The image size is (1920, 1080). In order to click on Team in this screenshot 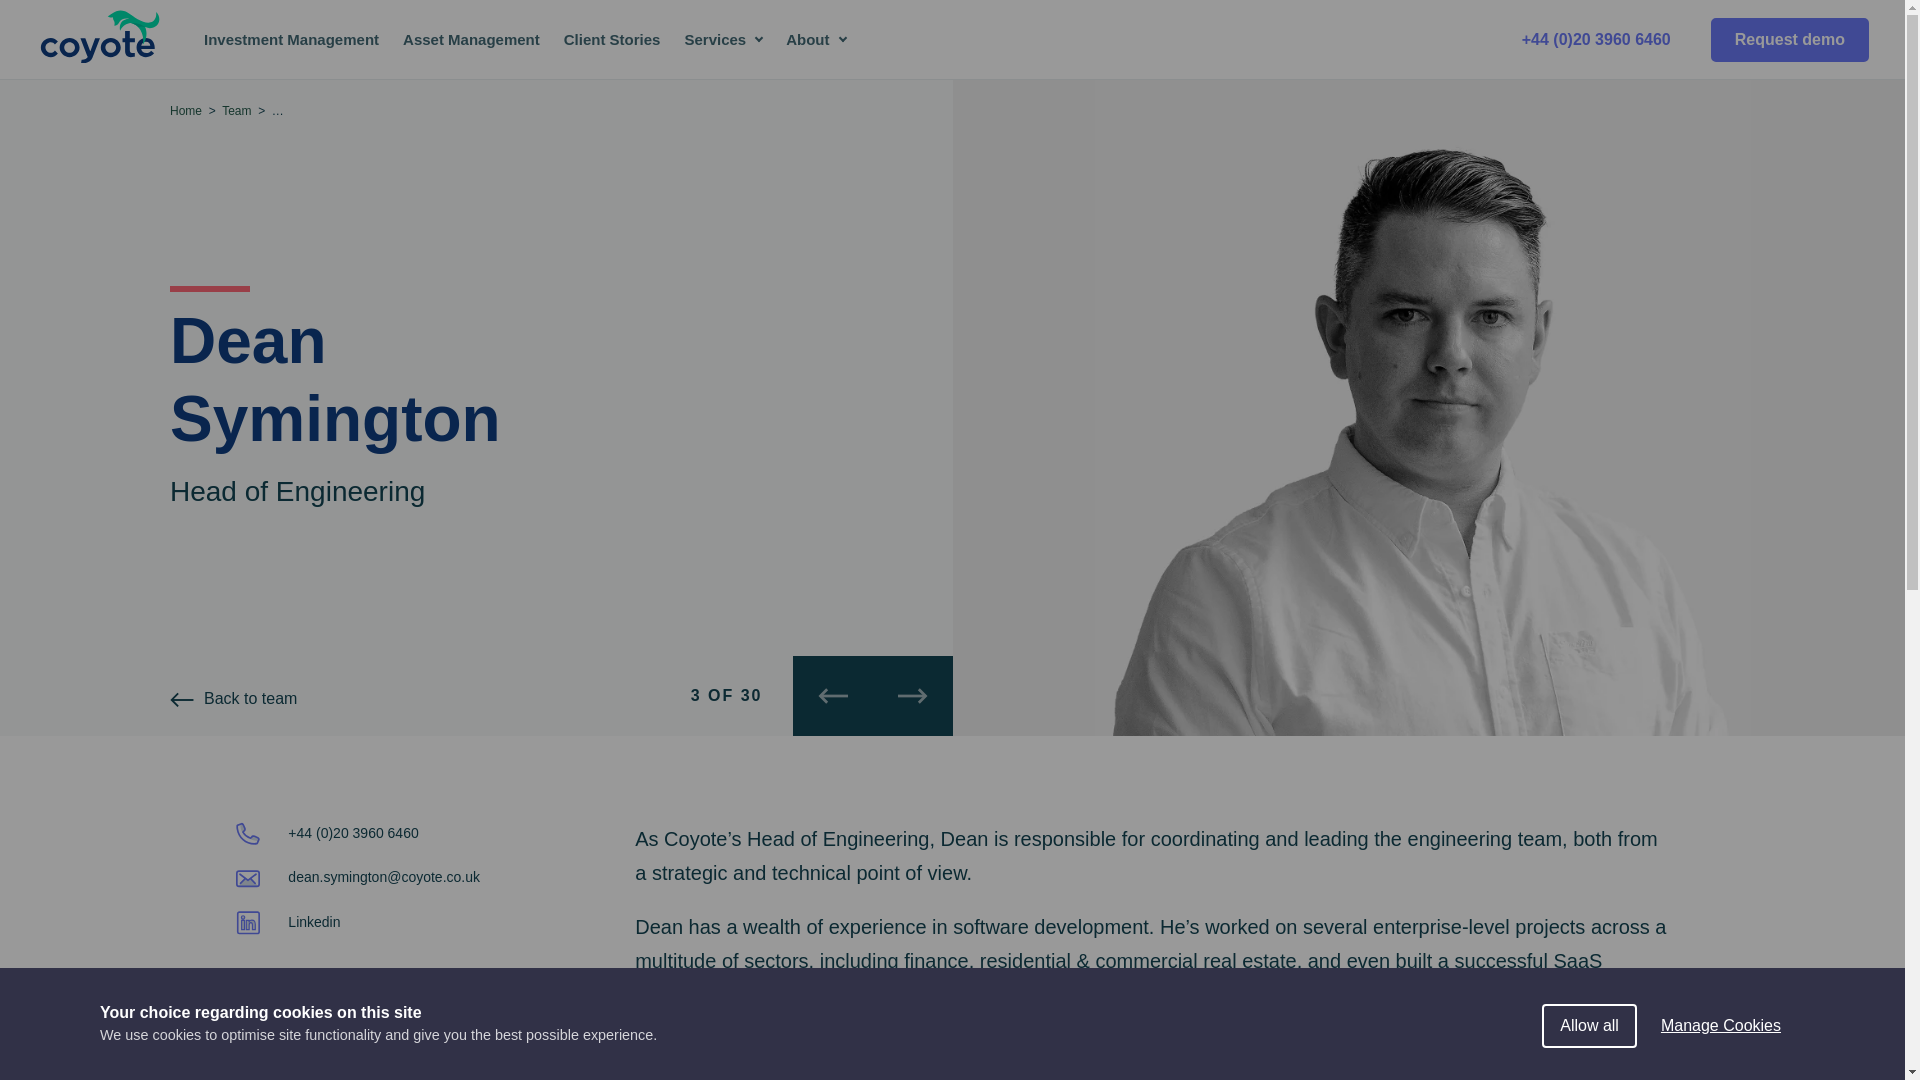, I will do `click(236, 110)`.